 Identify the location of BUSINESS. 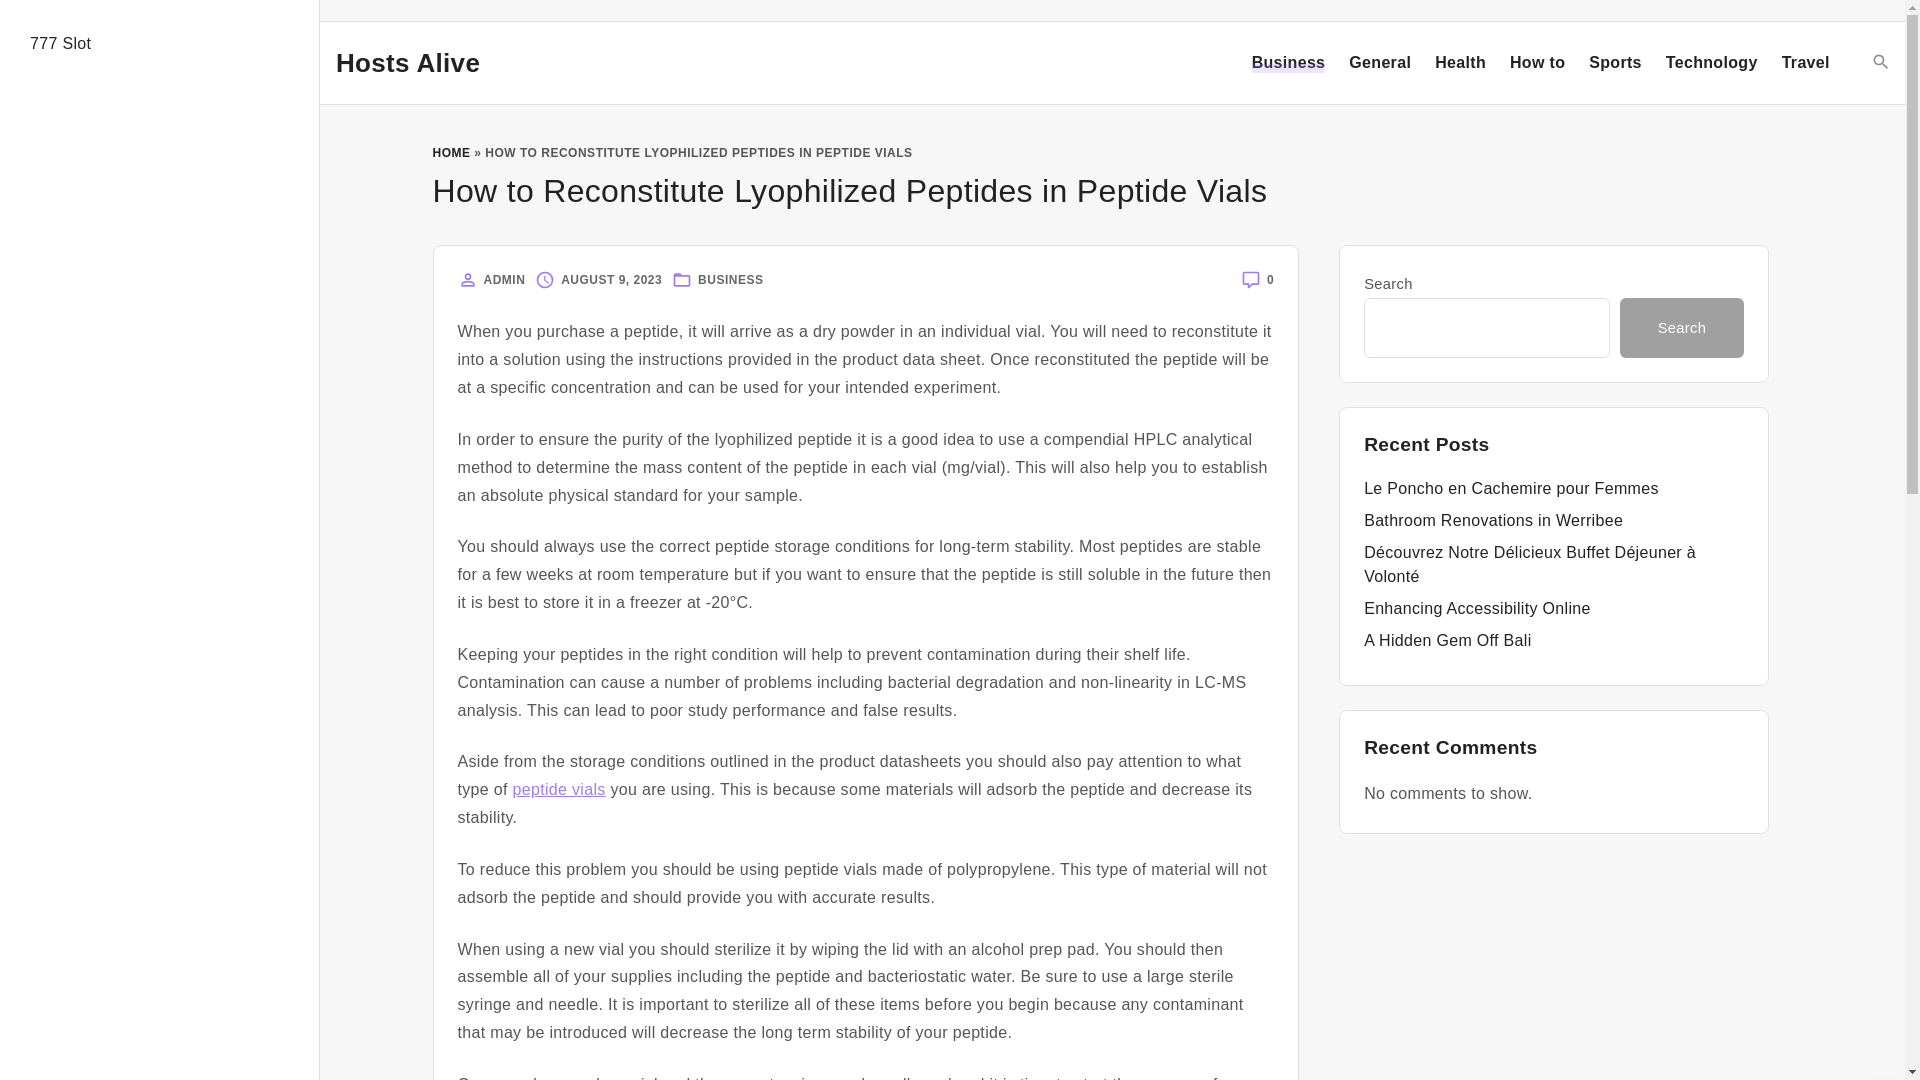
(730, 280).